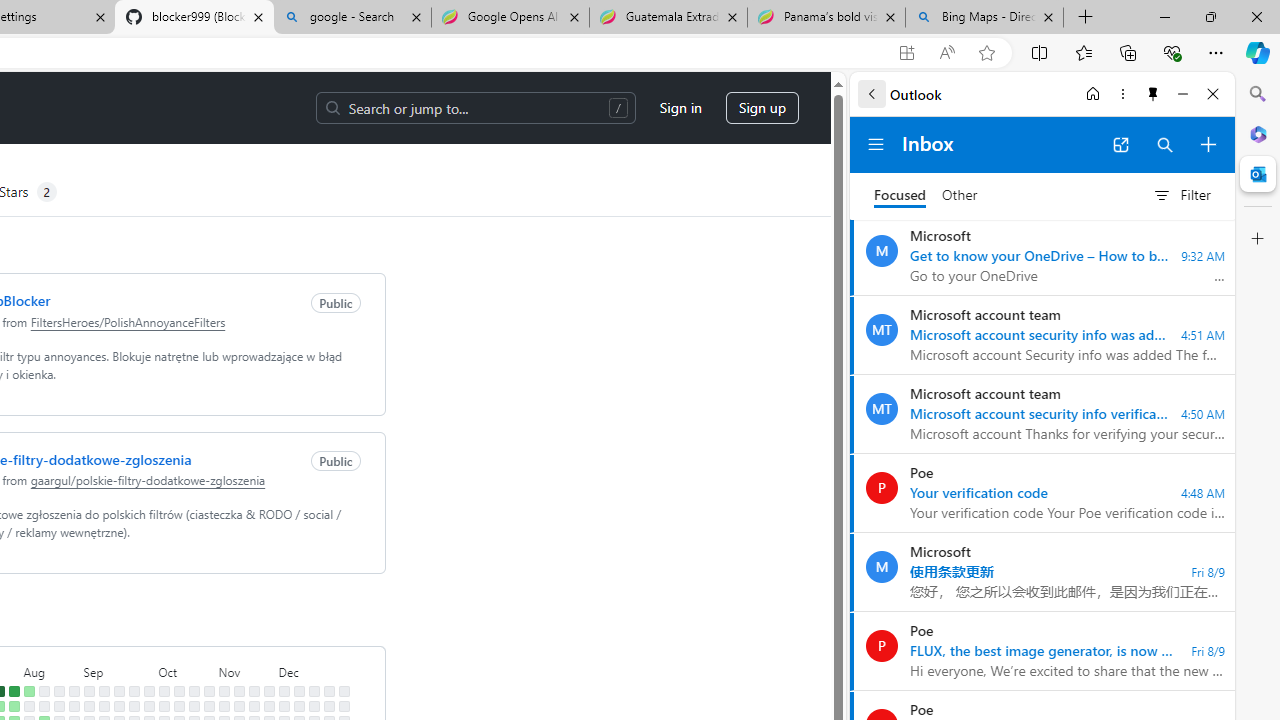 This screenshot has height=720, width=1280. What do you see at coordinates (906, 53) in the screenshot?
I see `App available. Install GitHub` at bounding box center [906, 53].